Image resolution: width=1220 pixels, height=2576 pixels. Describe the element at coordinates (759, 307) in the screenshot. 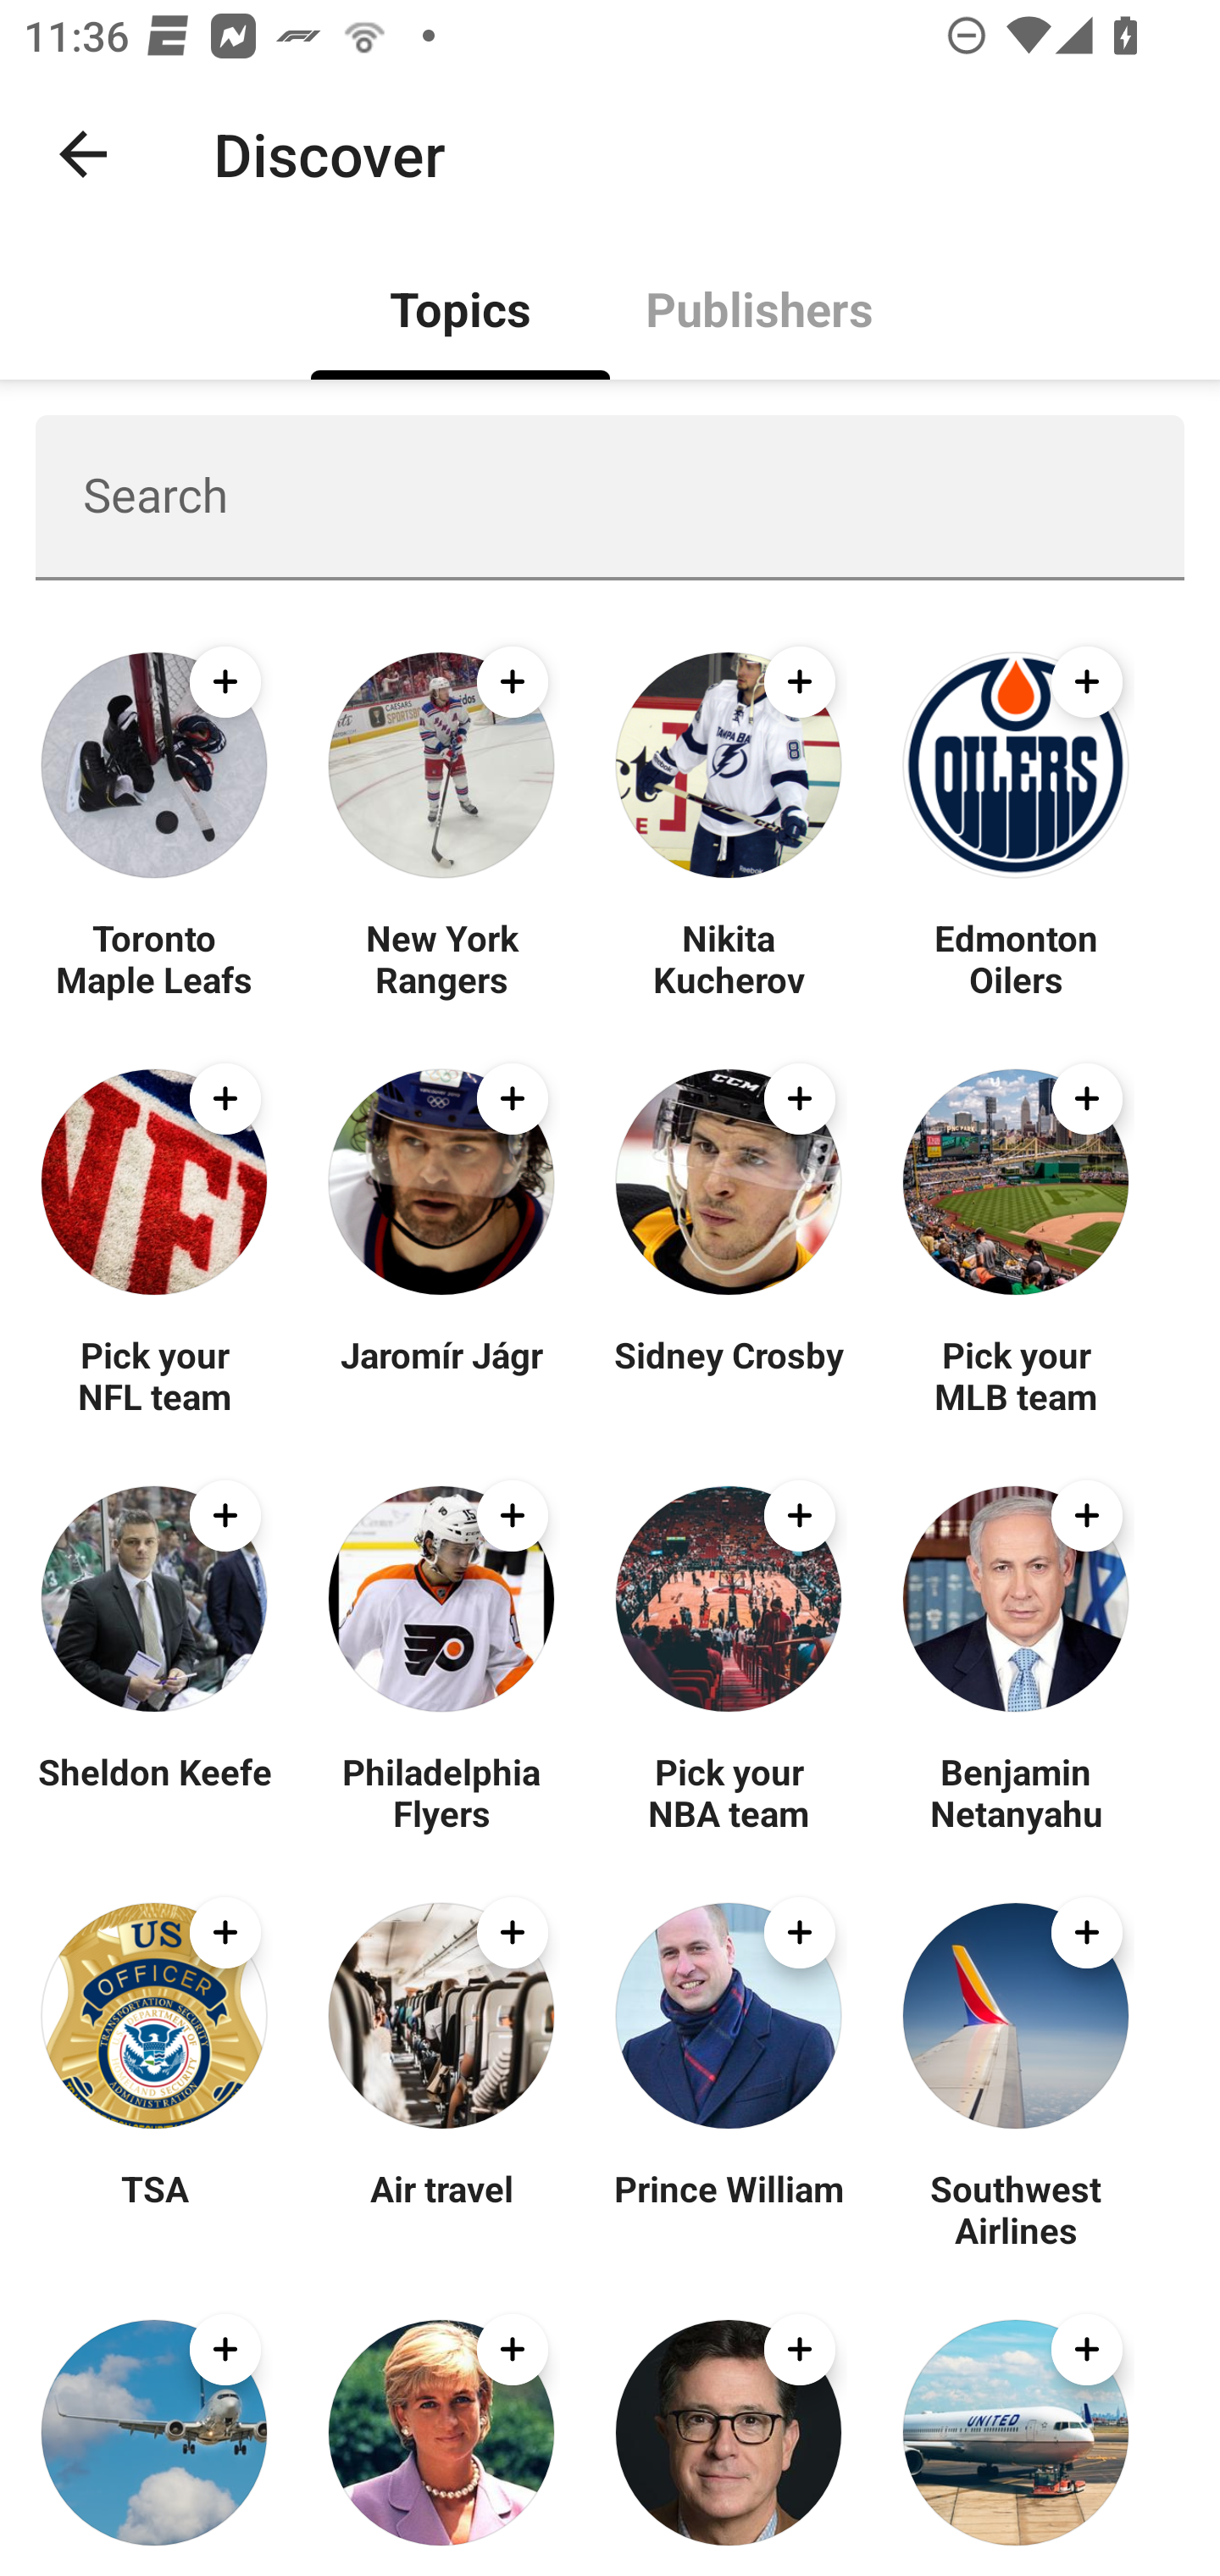

I see `Publishers` at that location.